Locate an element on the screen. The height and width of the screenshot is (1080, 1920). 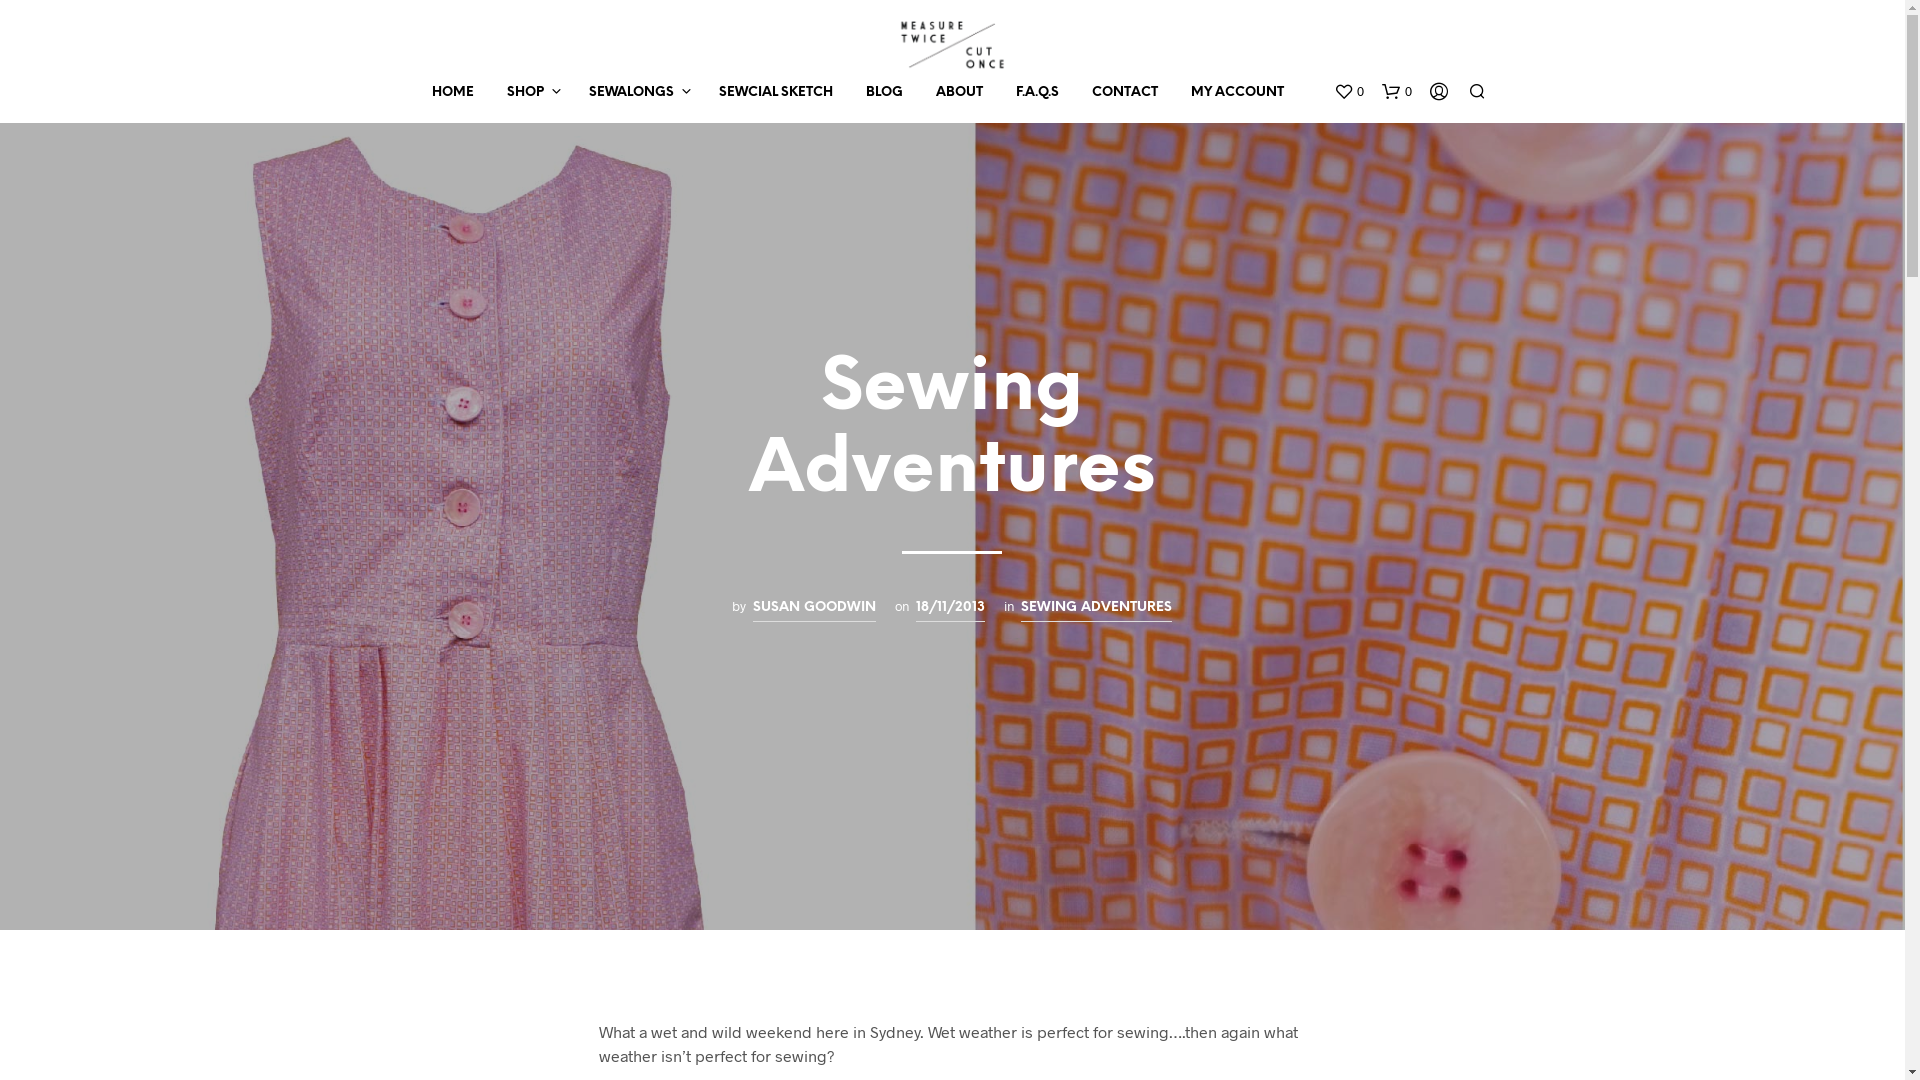
BLOG is located at coordinates (884, 93).